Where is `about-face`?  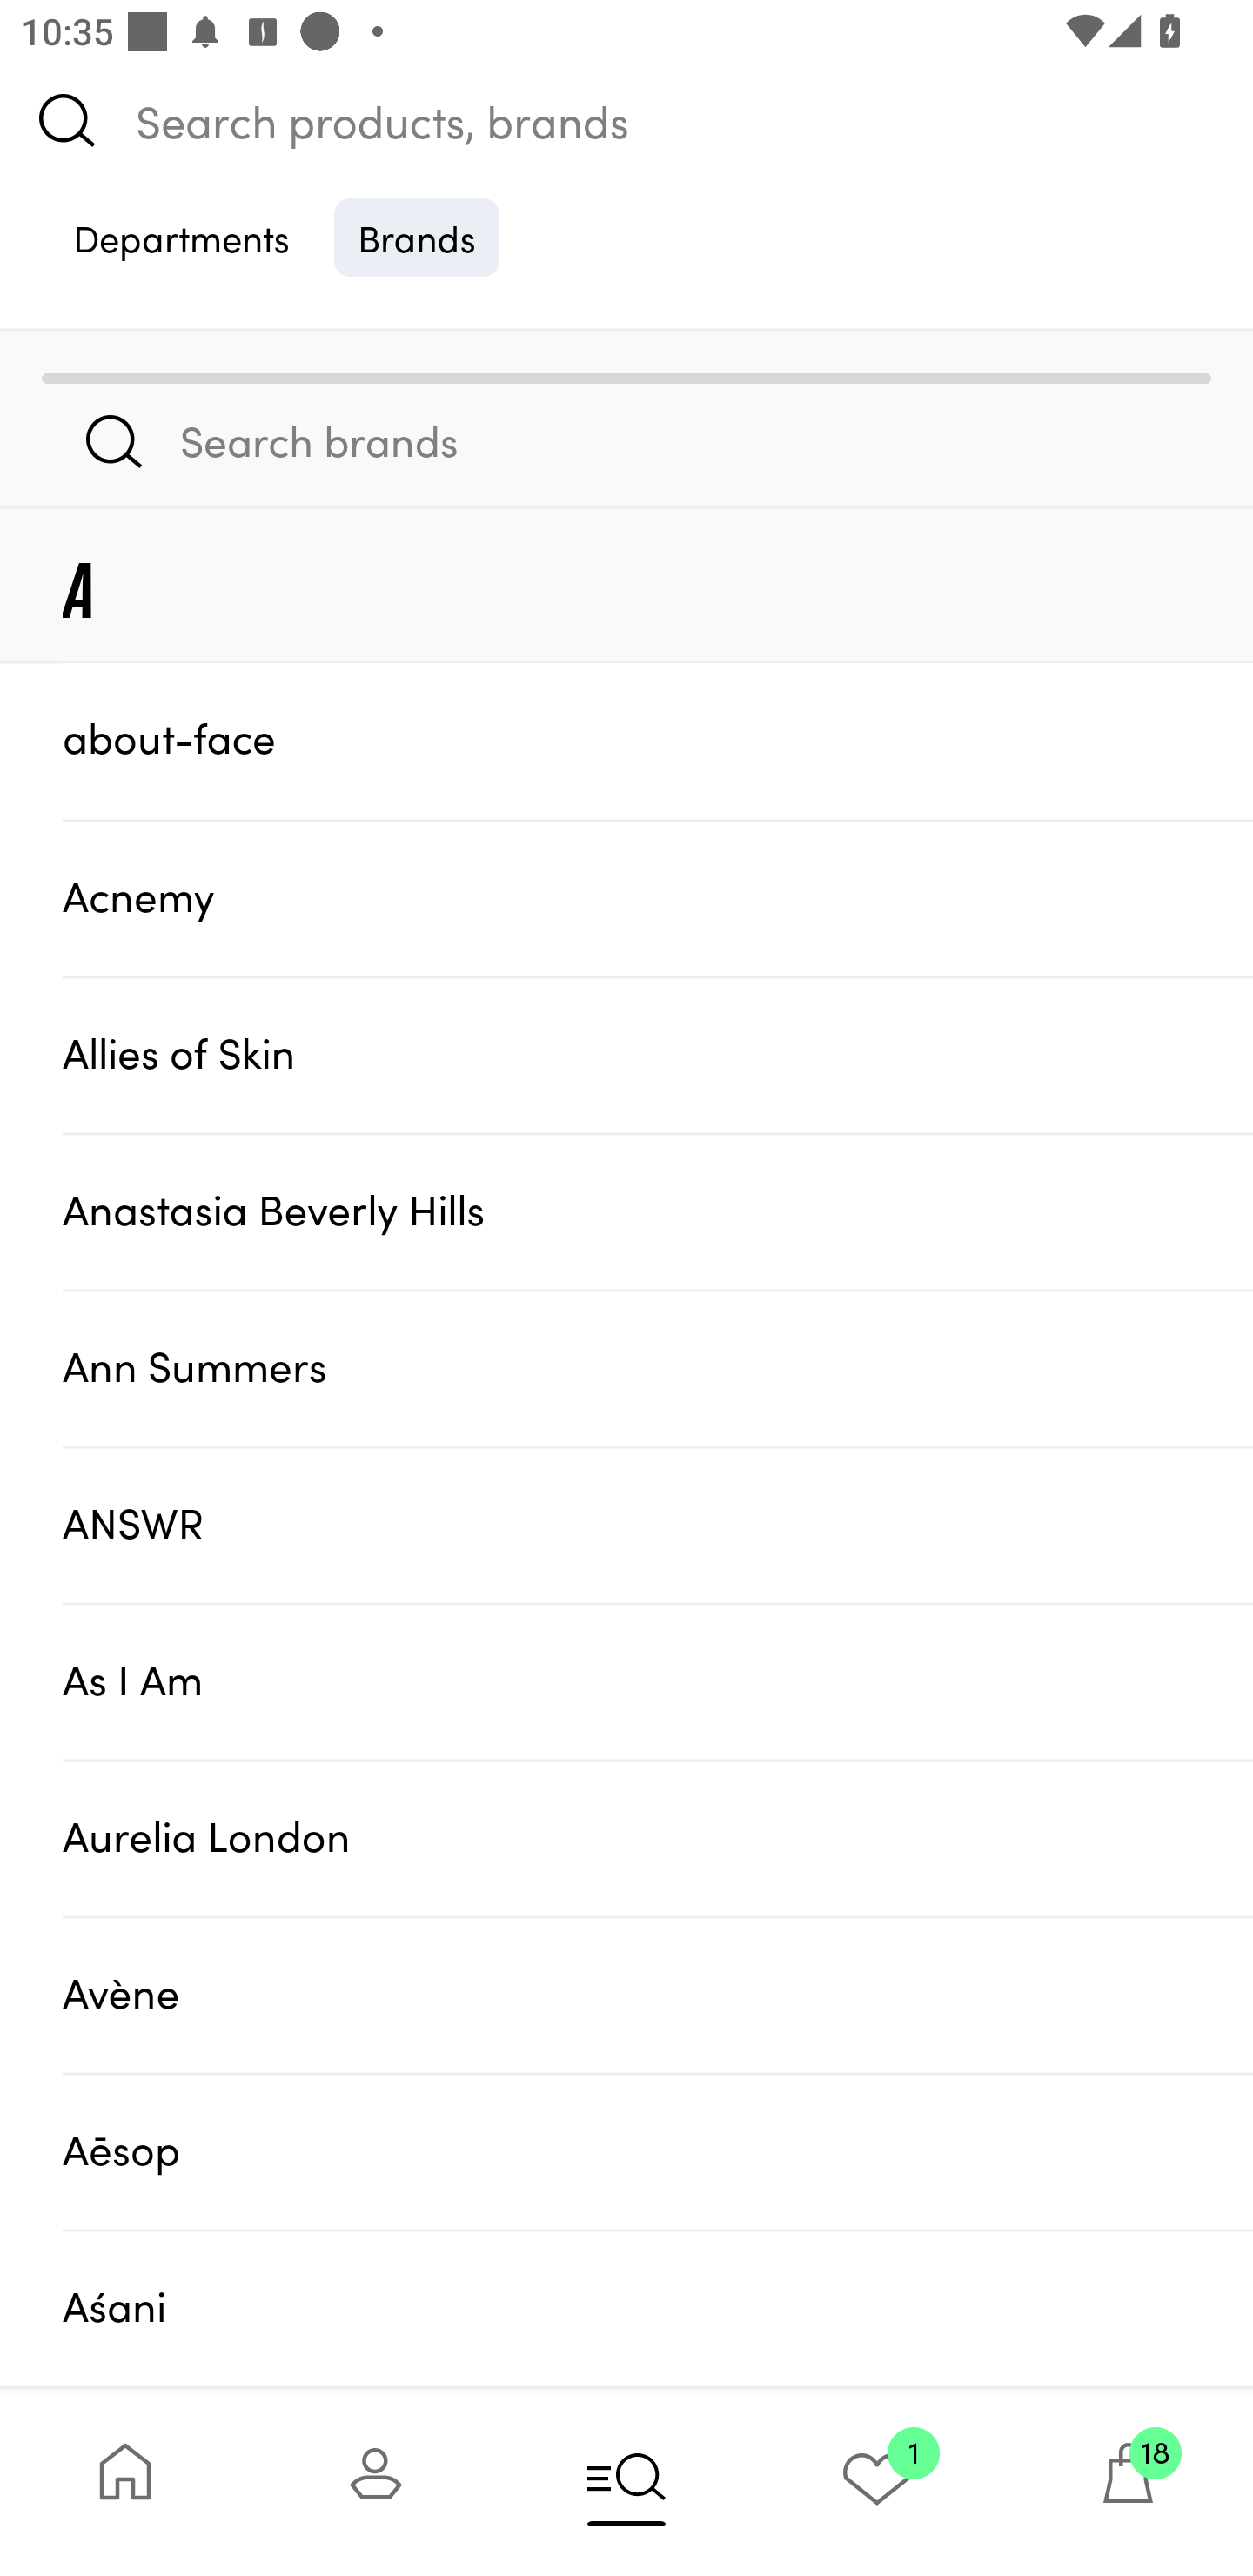
about-face is located at coordinates (658, 740).